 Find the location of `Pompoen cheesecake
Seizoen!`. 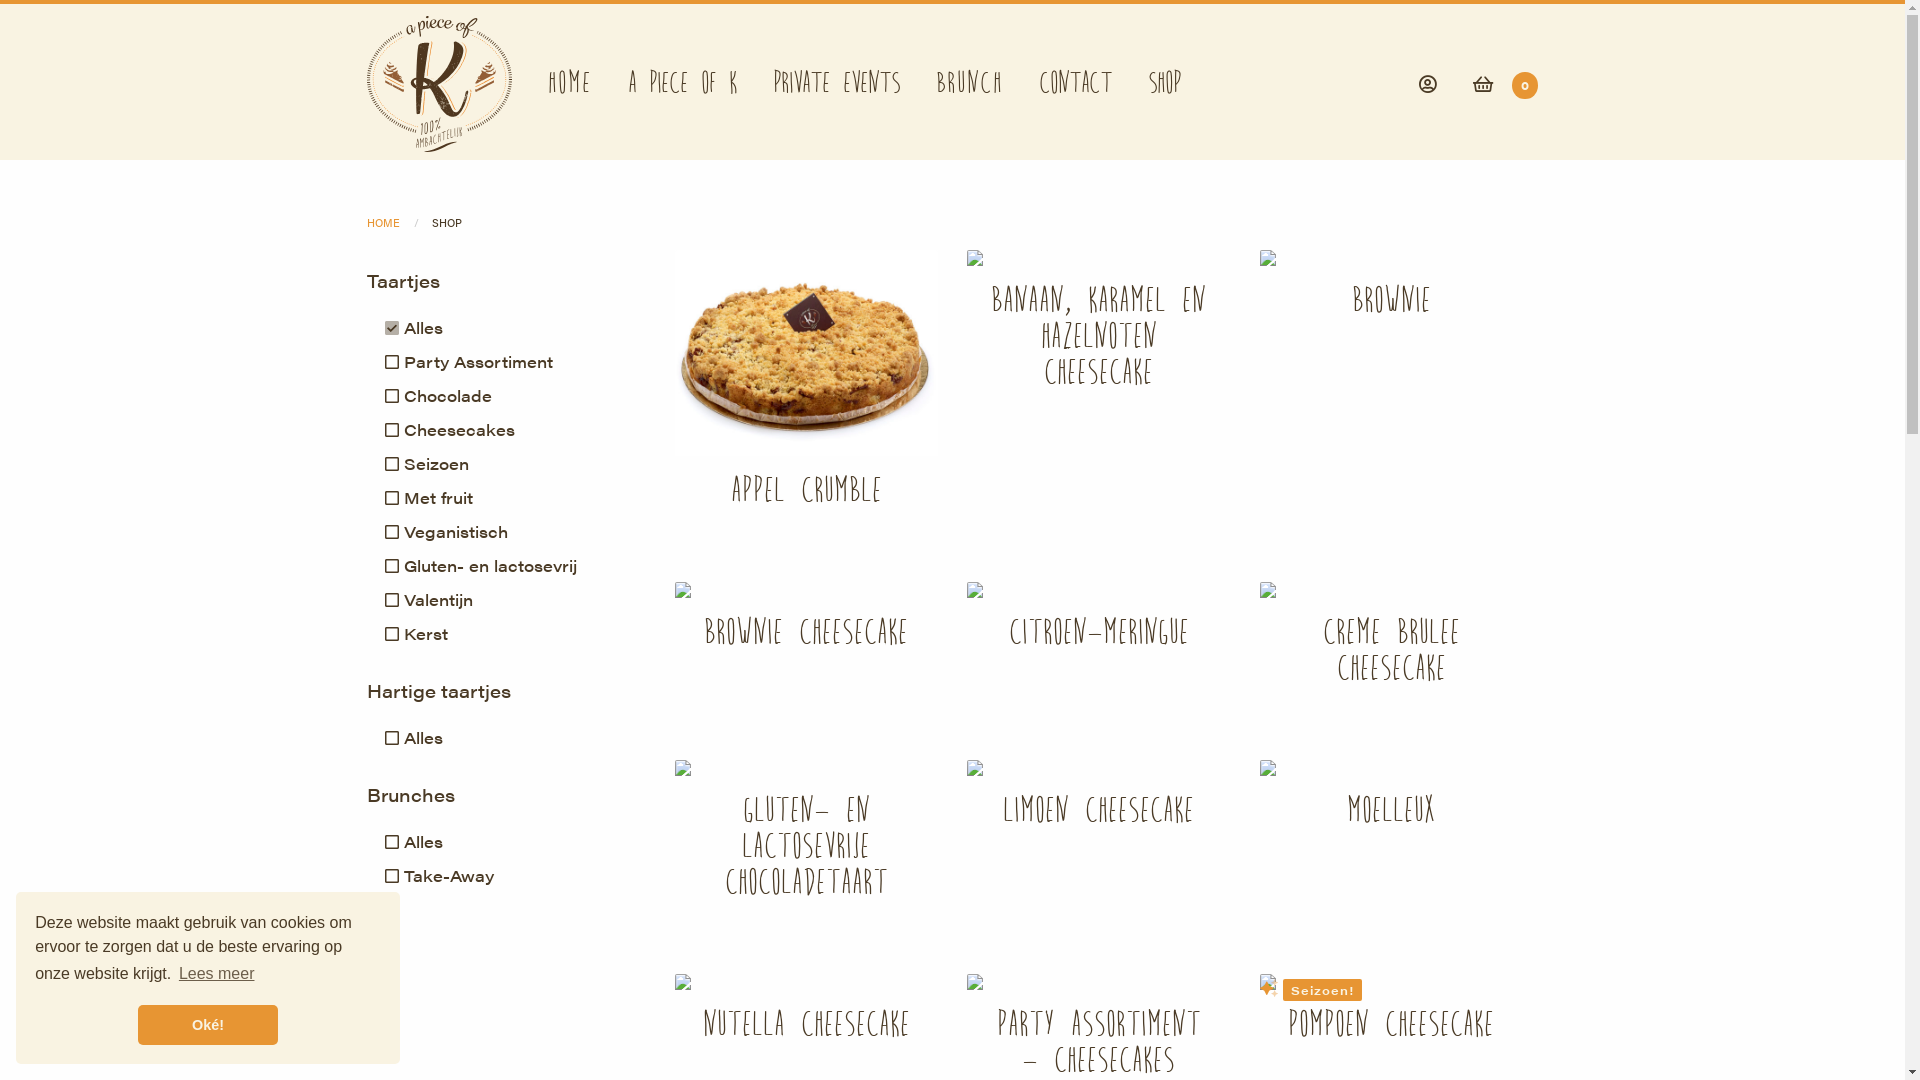

Pompoen cheesecake
Seizoen! is located at coordinates (1392, 1018).